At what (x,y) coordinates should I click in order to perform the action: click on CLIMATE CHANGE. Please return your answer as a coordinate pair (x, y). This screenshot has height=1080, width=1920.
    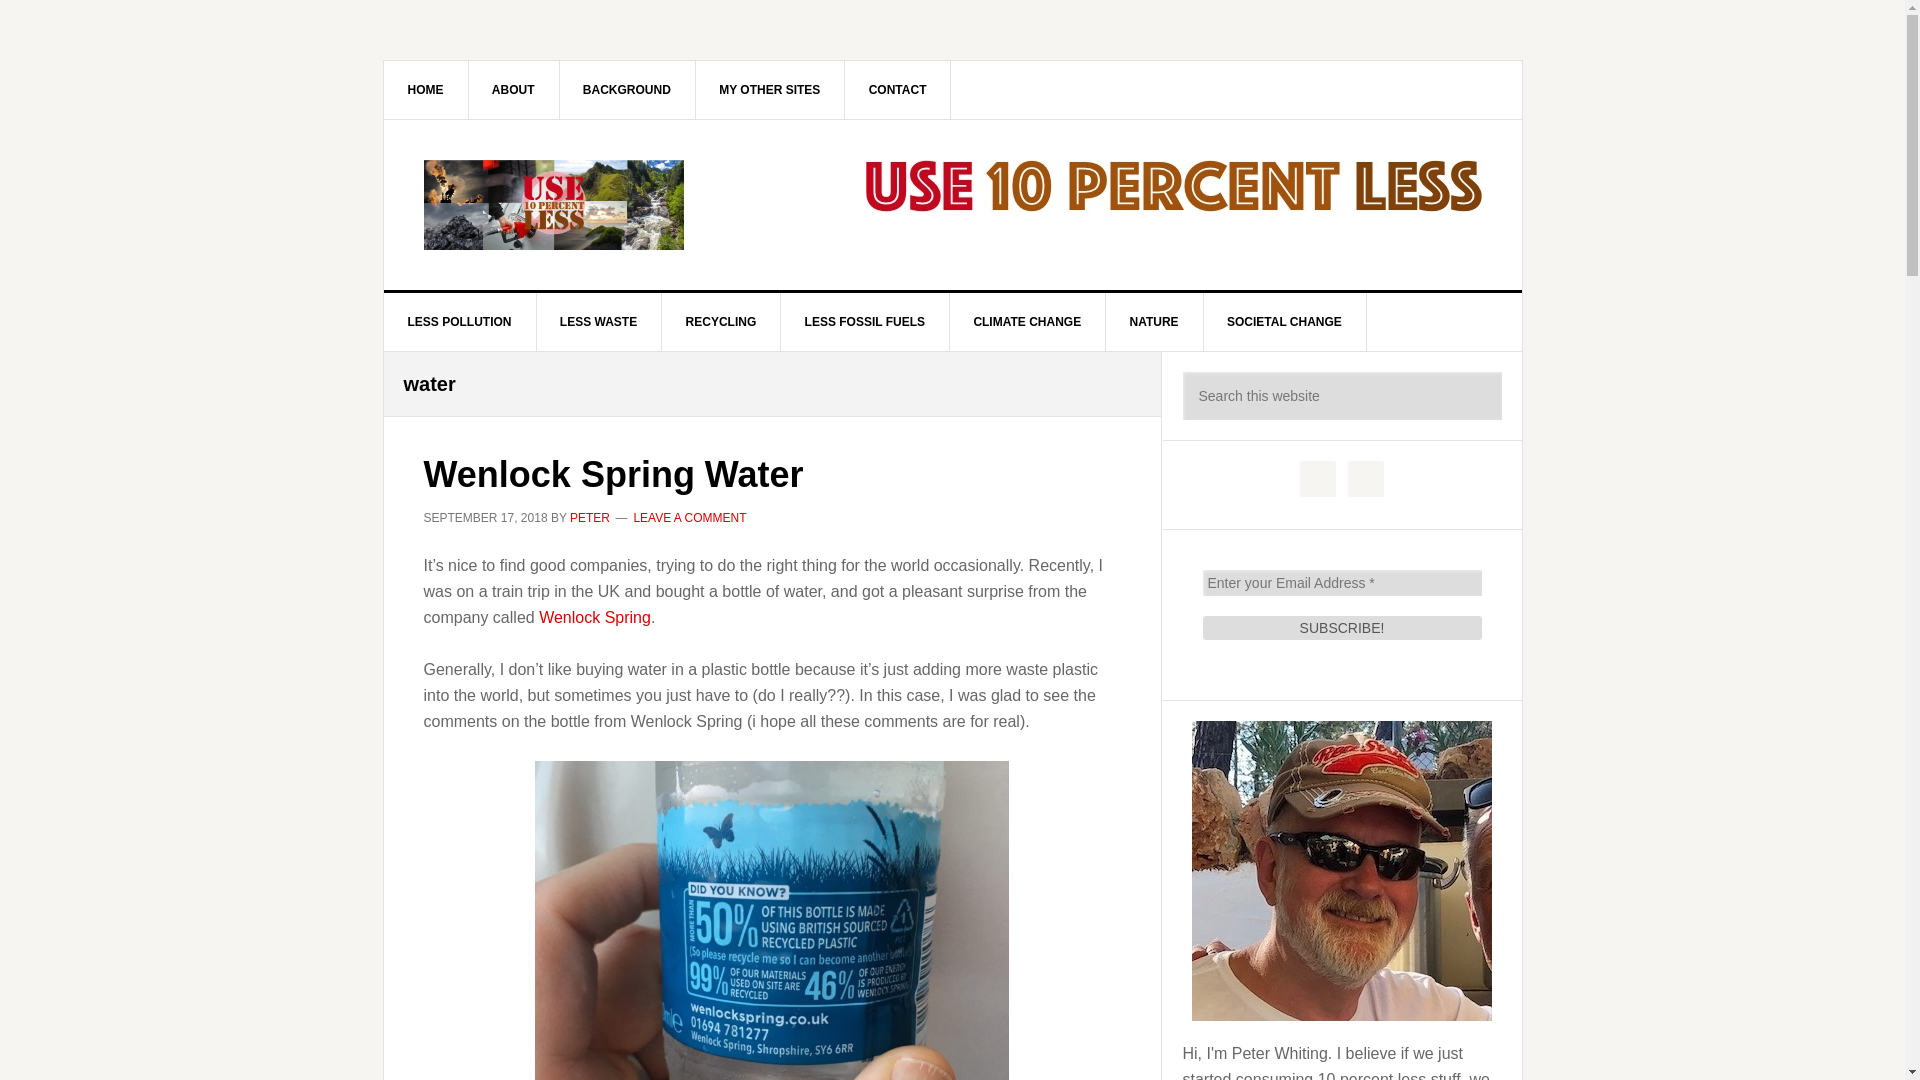
    Looking at the image, I should click on (1026, 322).